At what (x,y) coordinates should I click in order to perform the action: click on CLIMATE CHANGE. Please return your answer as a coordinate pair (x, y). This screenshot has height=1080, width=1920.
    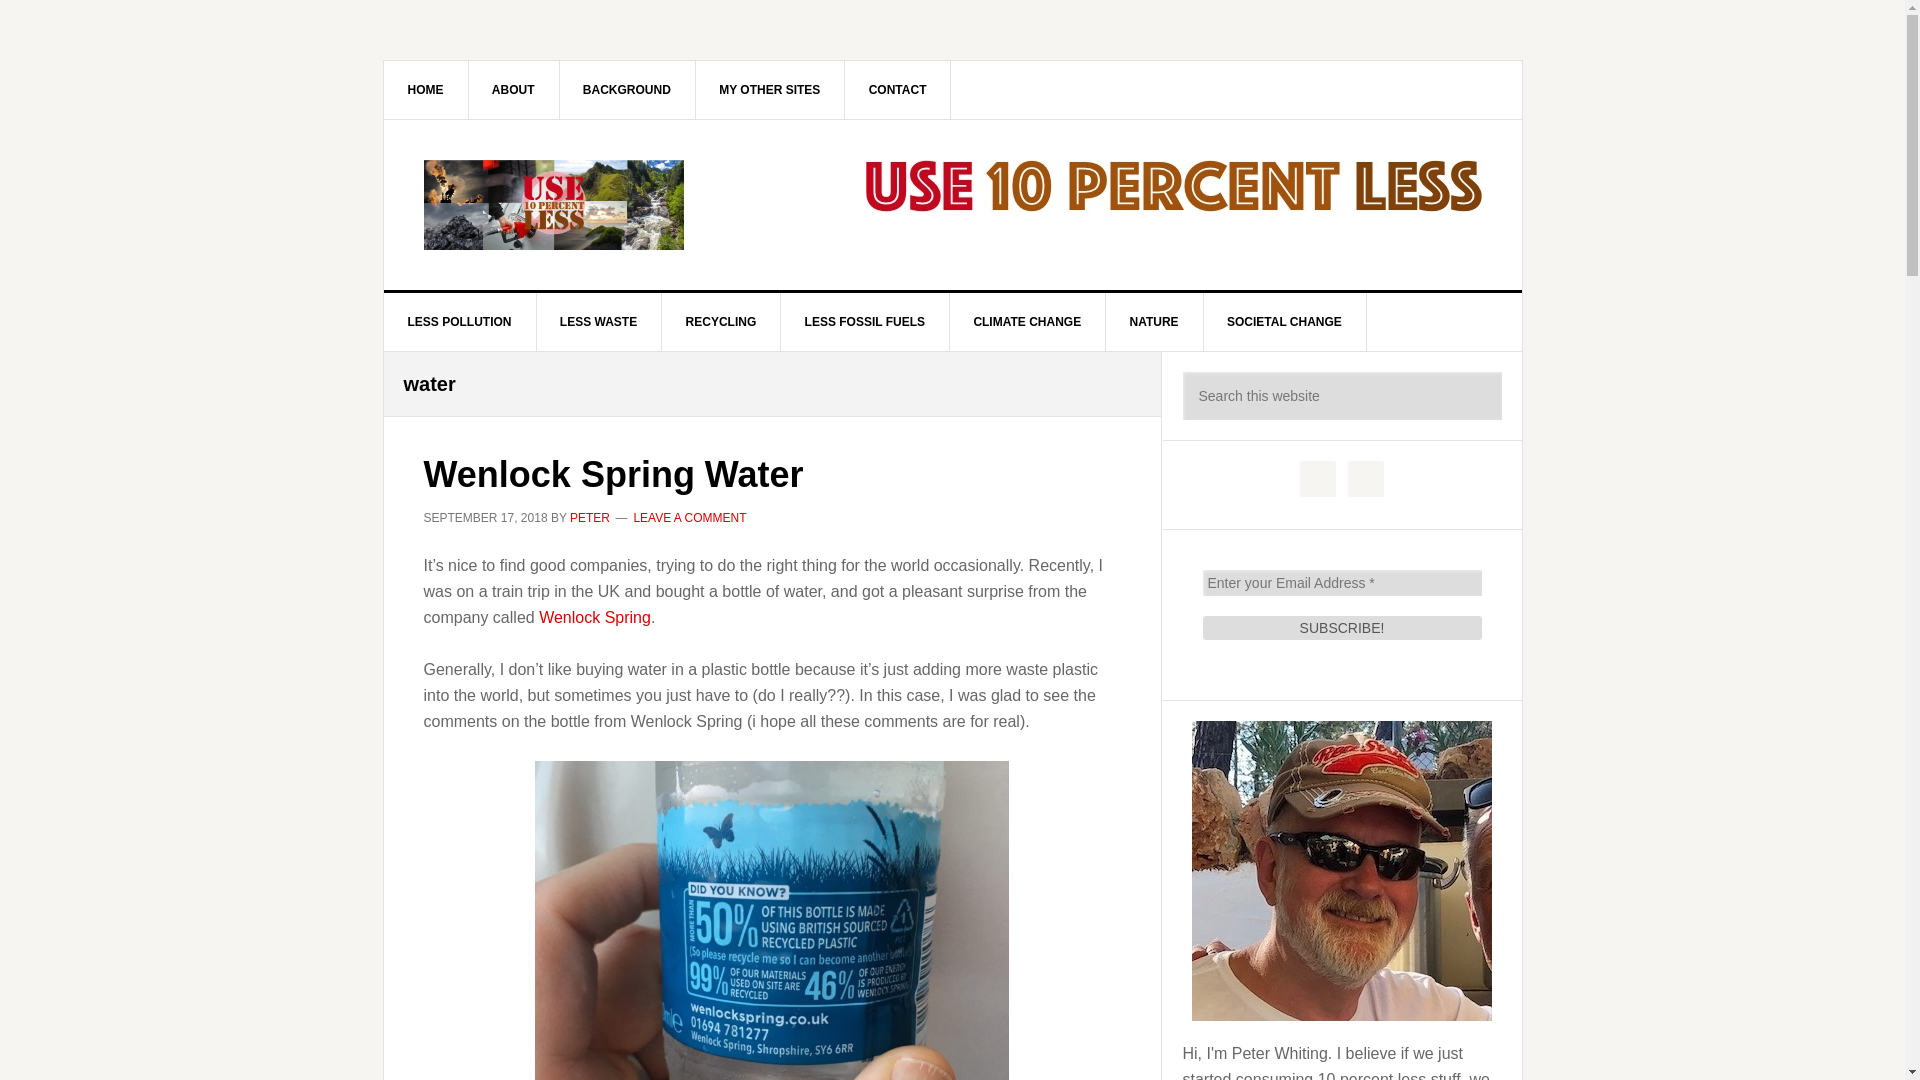
    Looking at the image, I should click on (1026, 322).